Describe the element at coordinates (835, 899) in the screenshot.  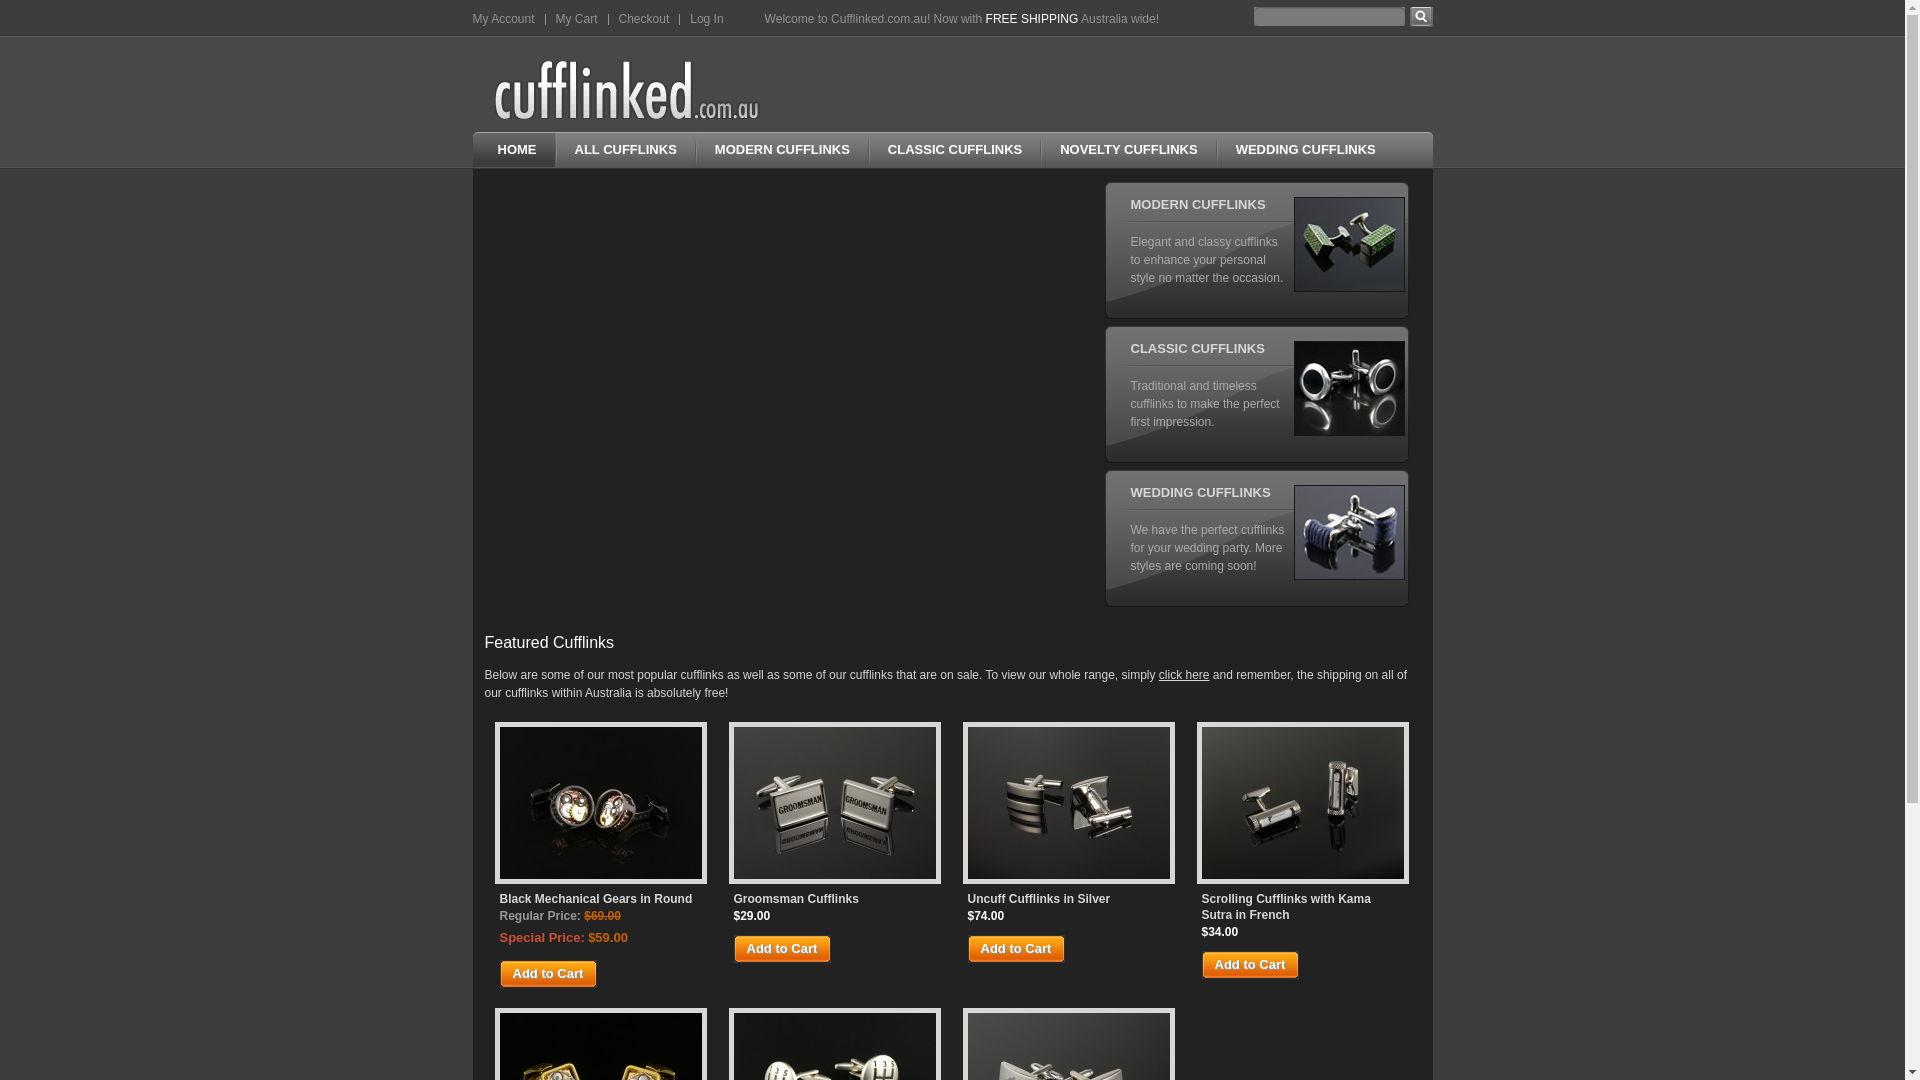
I see `Groomsman Cufflinks` at that location.